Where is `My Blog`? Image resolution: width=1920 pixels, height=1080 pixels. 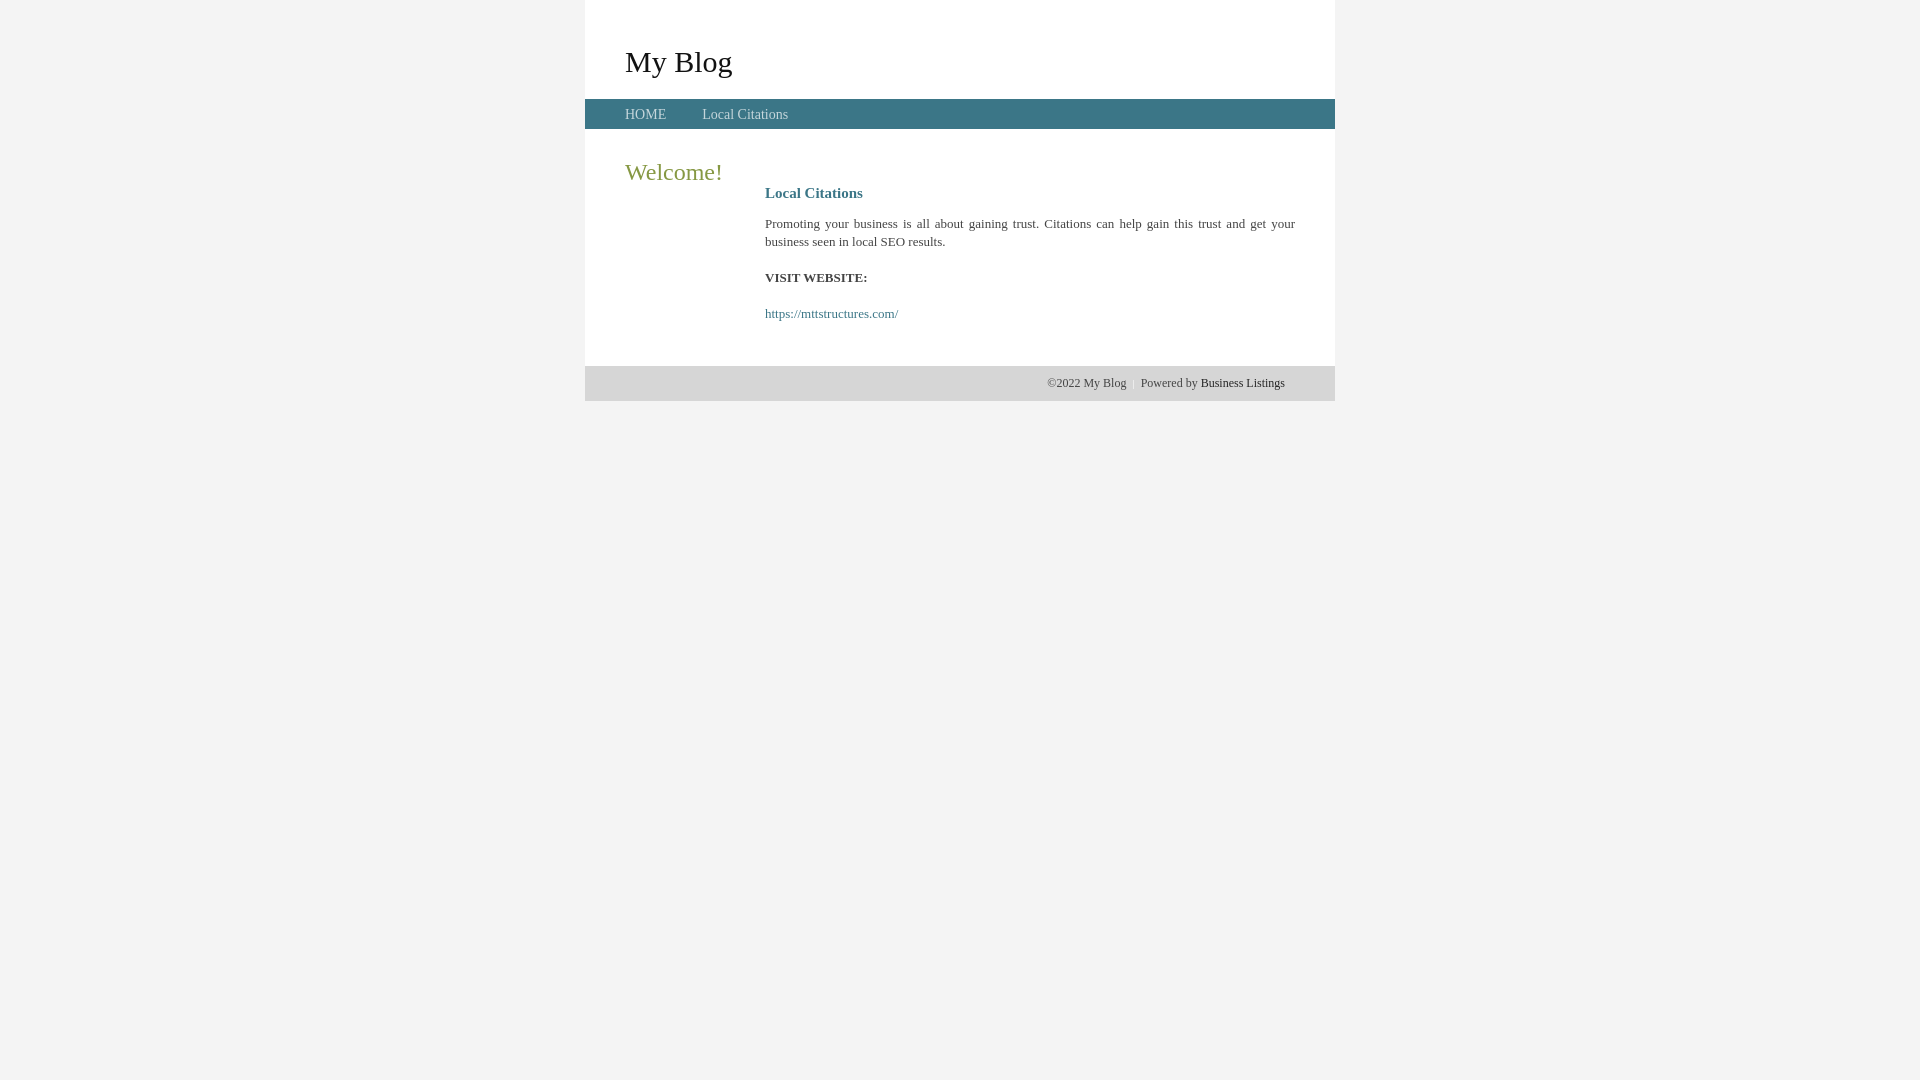 My Blog is located at coordinates (679, 61).